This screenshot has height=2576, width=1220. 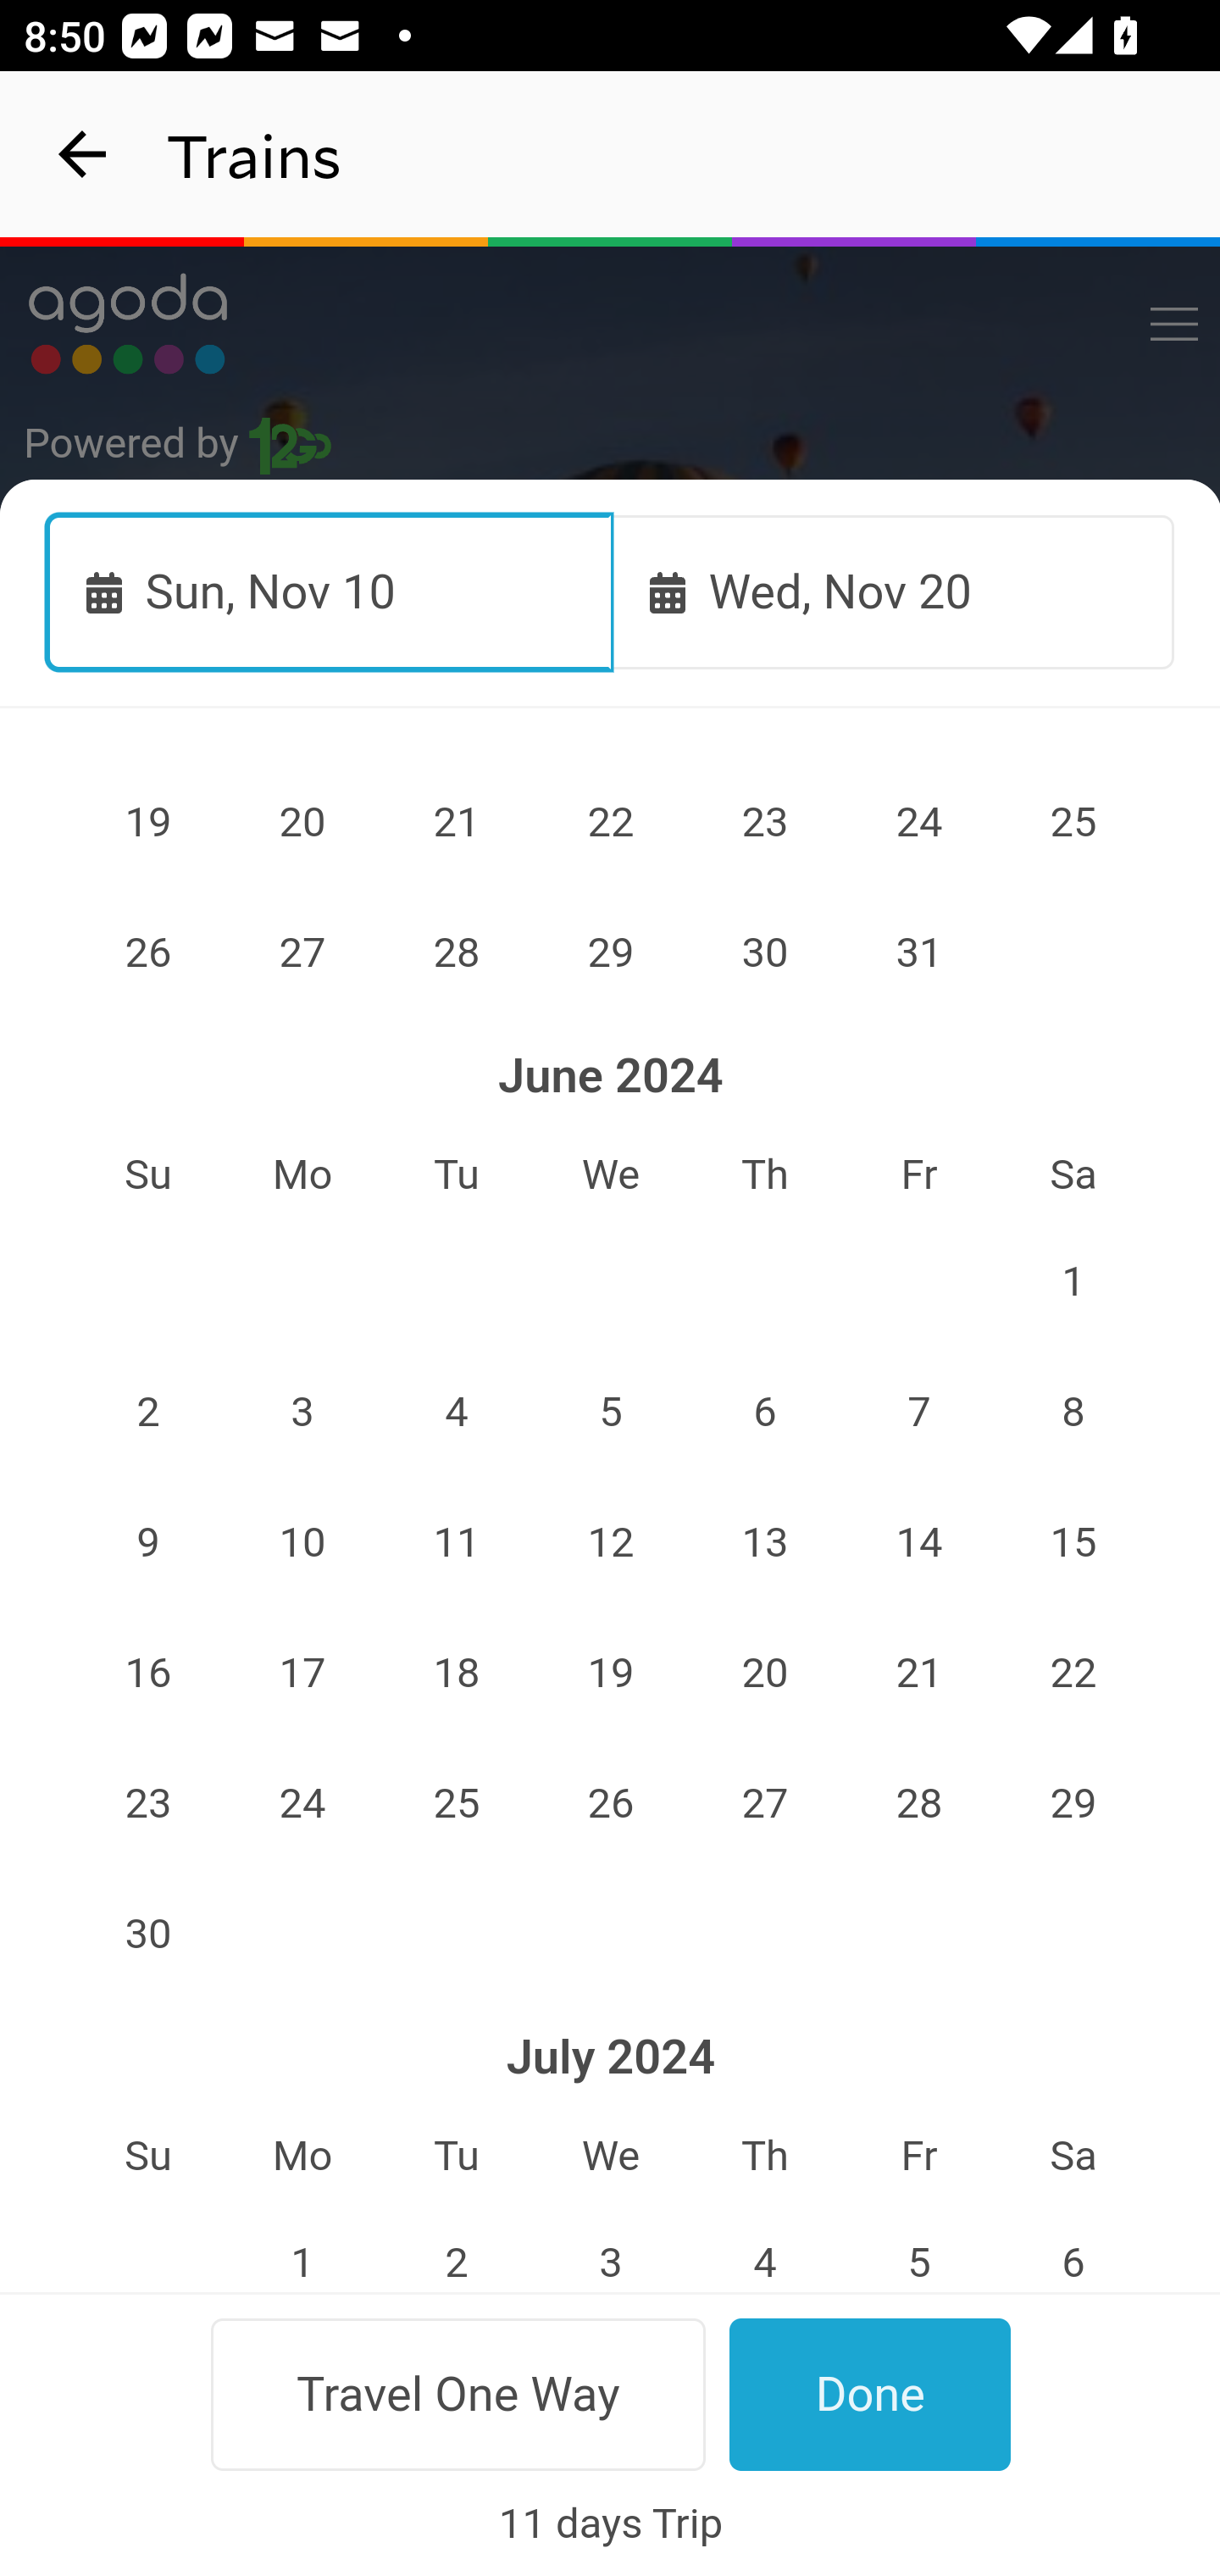 I want to click on 14, so click(x=918, y=1541).